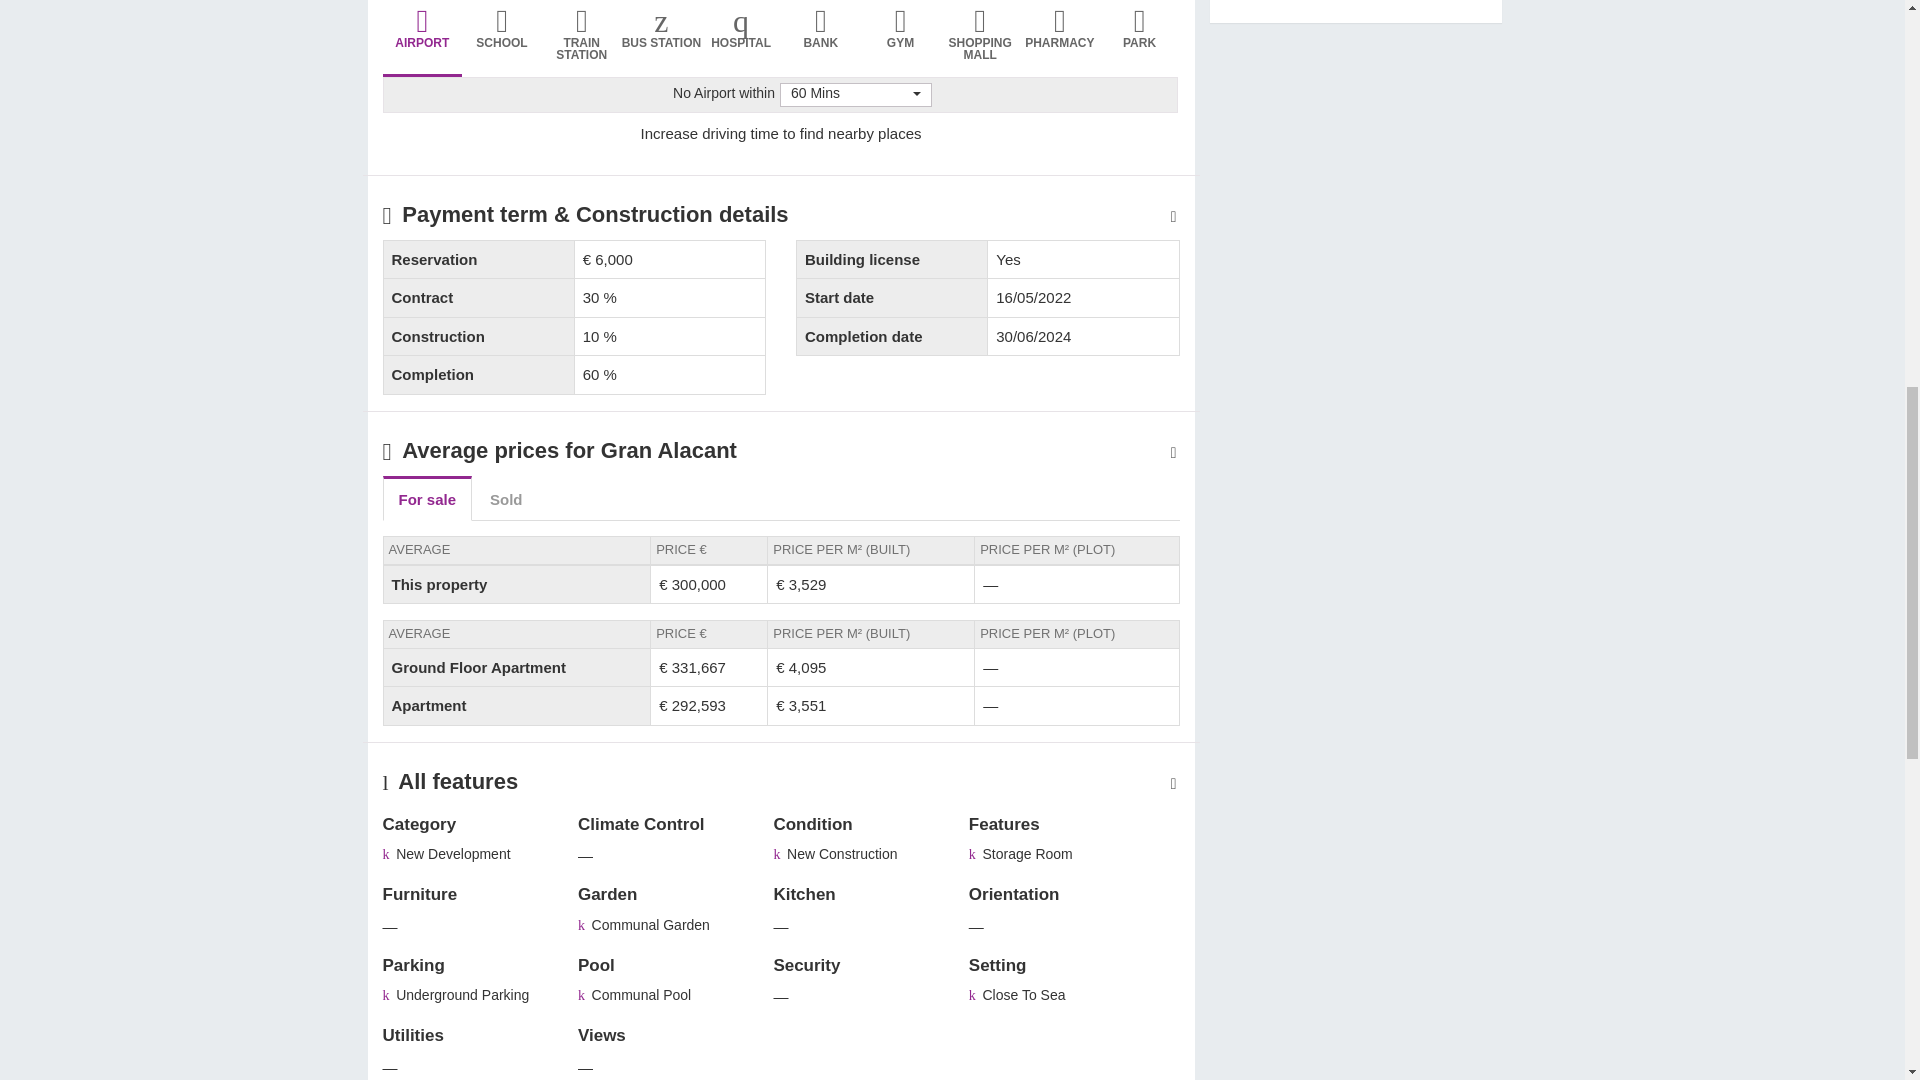 Image resolution: width=1920 pixels, height=1080 pixels. I want to click on PARK, so click(1140, 40).